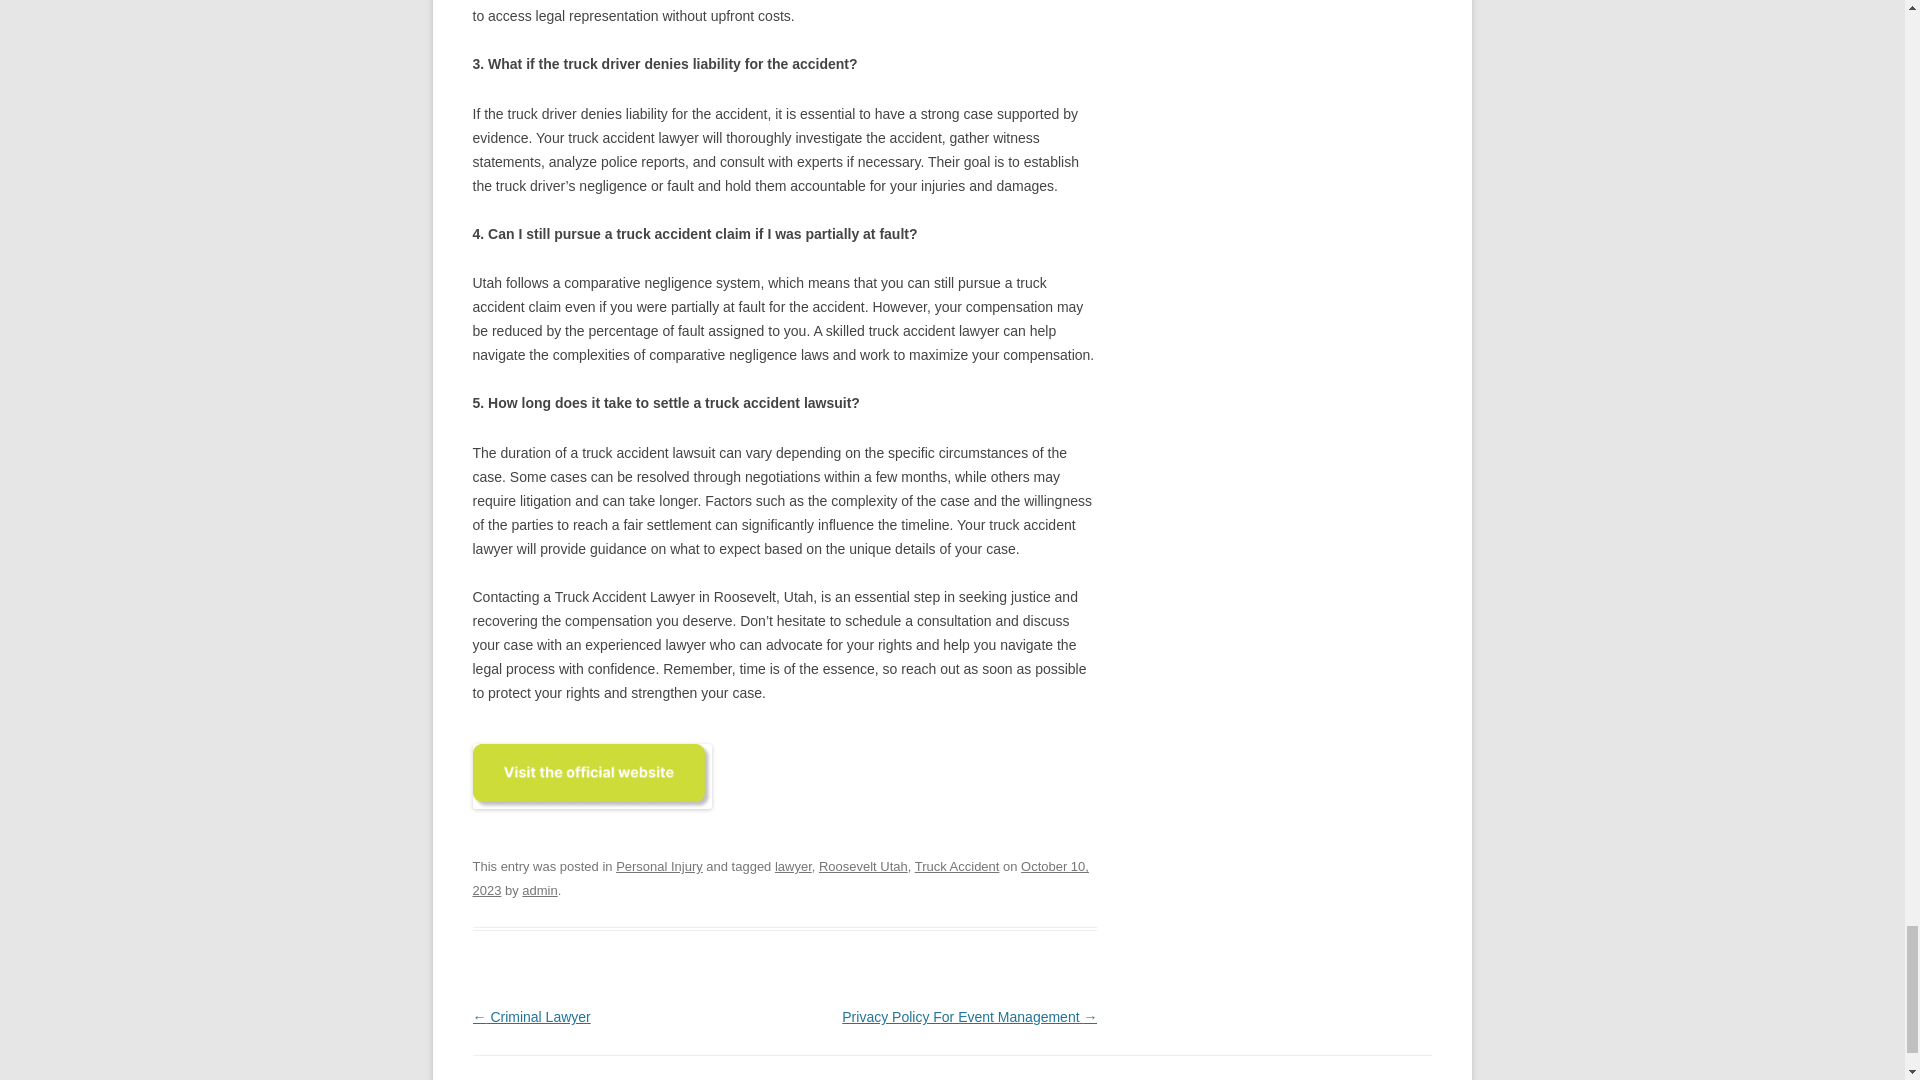  Describe the element at coordinates (780, 878) in the screenshot. I see `October 10, 2023` at that location.